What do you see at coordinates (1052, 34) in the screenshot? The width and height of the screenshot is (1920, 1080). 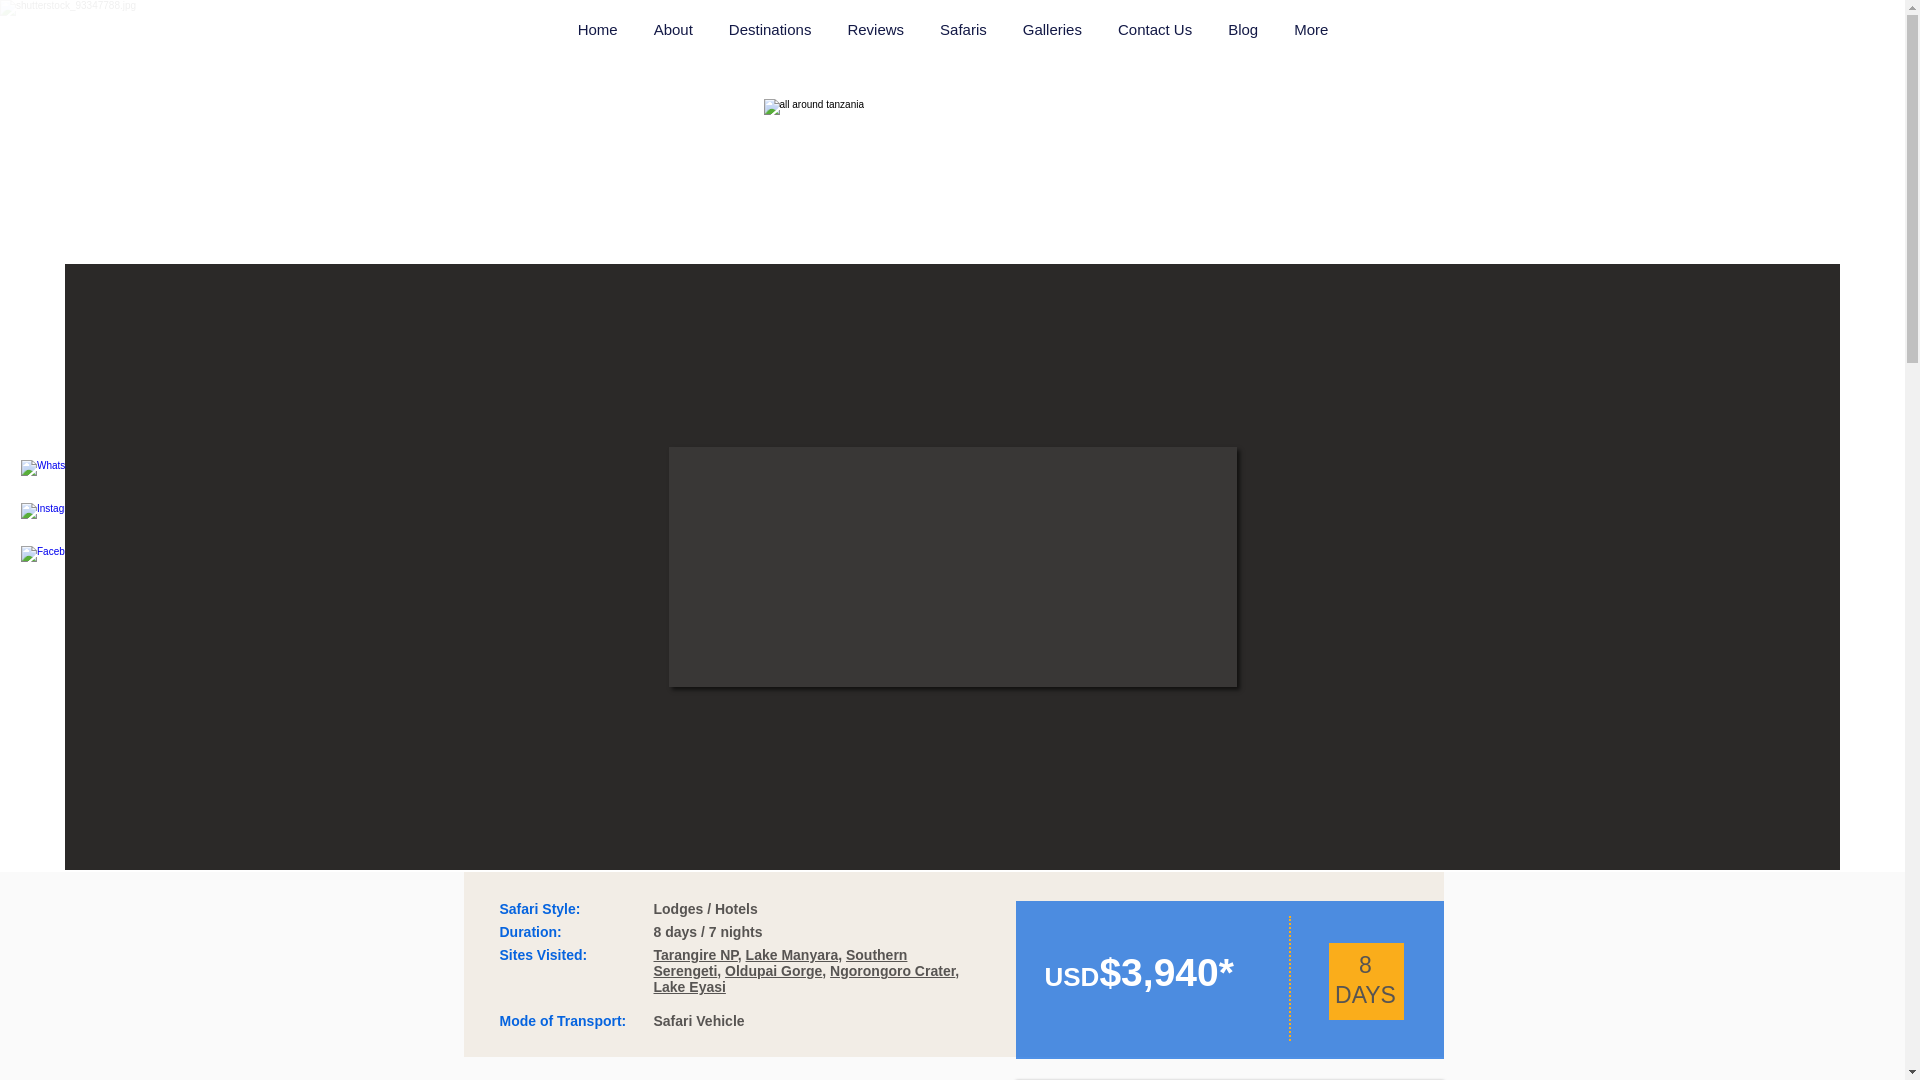 I see `Galleries` at bounding box center [1052, 34].